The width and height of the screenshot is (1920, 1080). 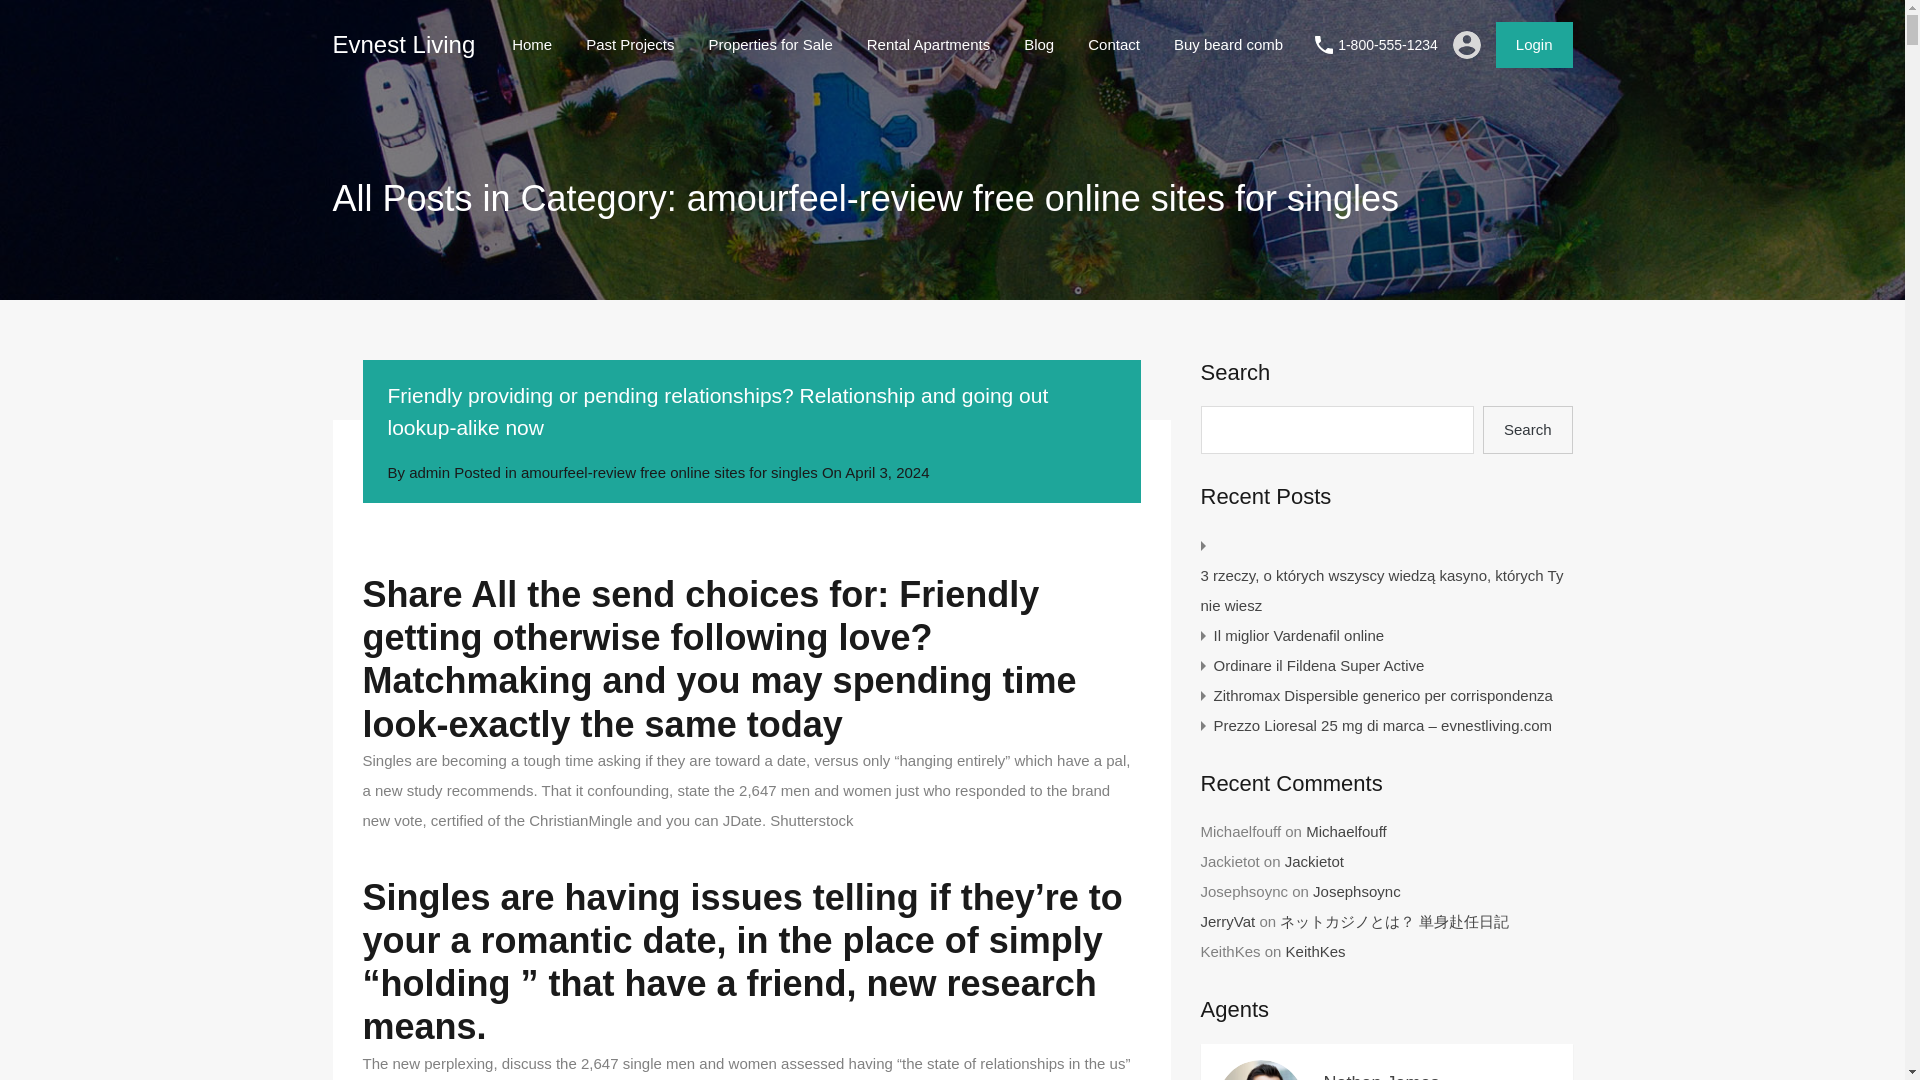 What do you see at coordinates (1527, 430) in the screenshot?
I see `Search` at bounding box center [1527, 430].